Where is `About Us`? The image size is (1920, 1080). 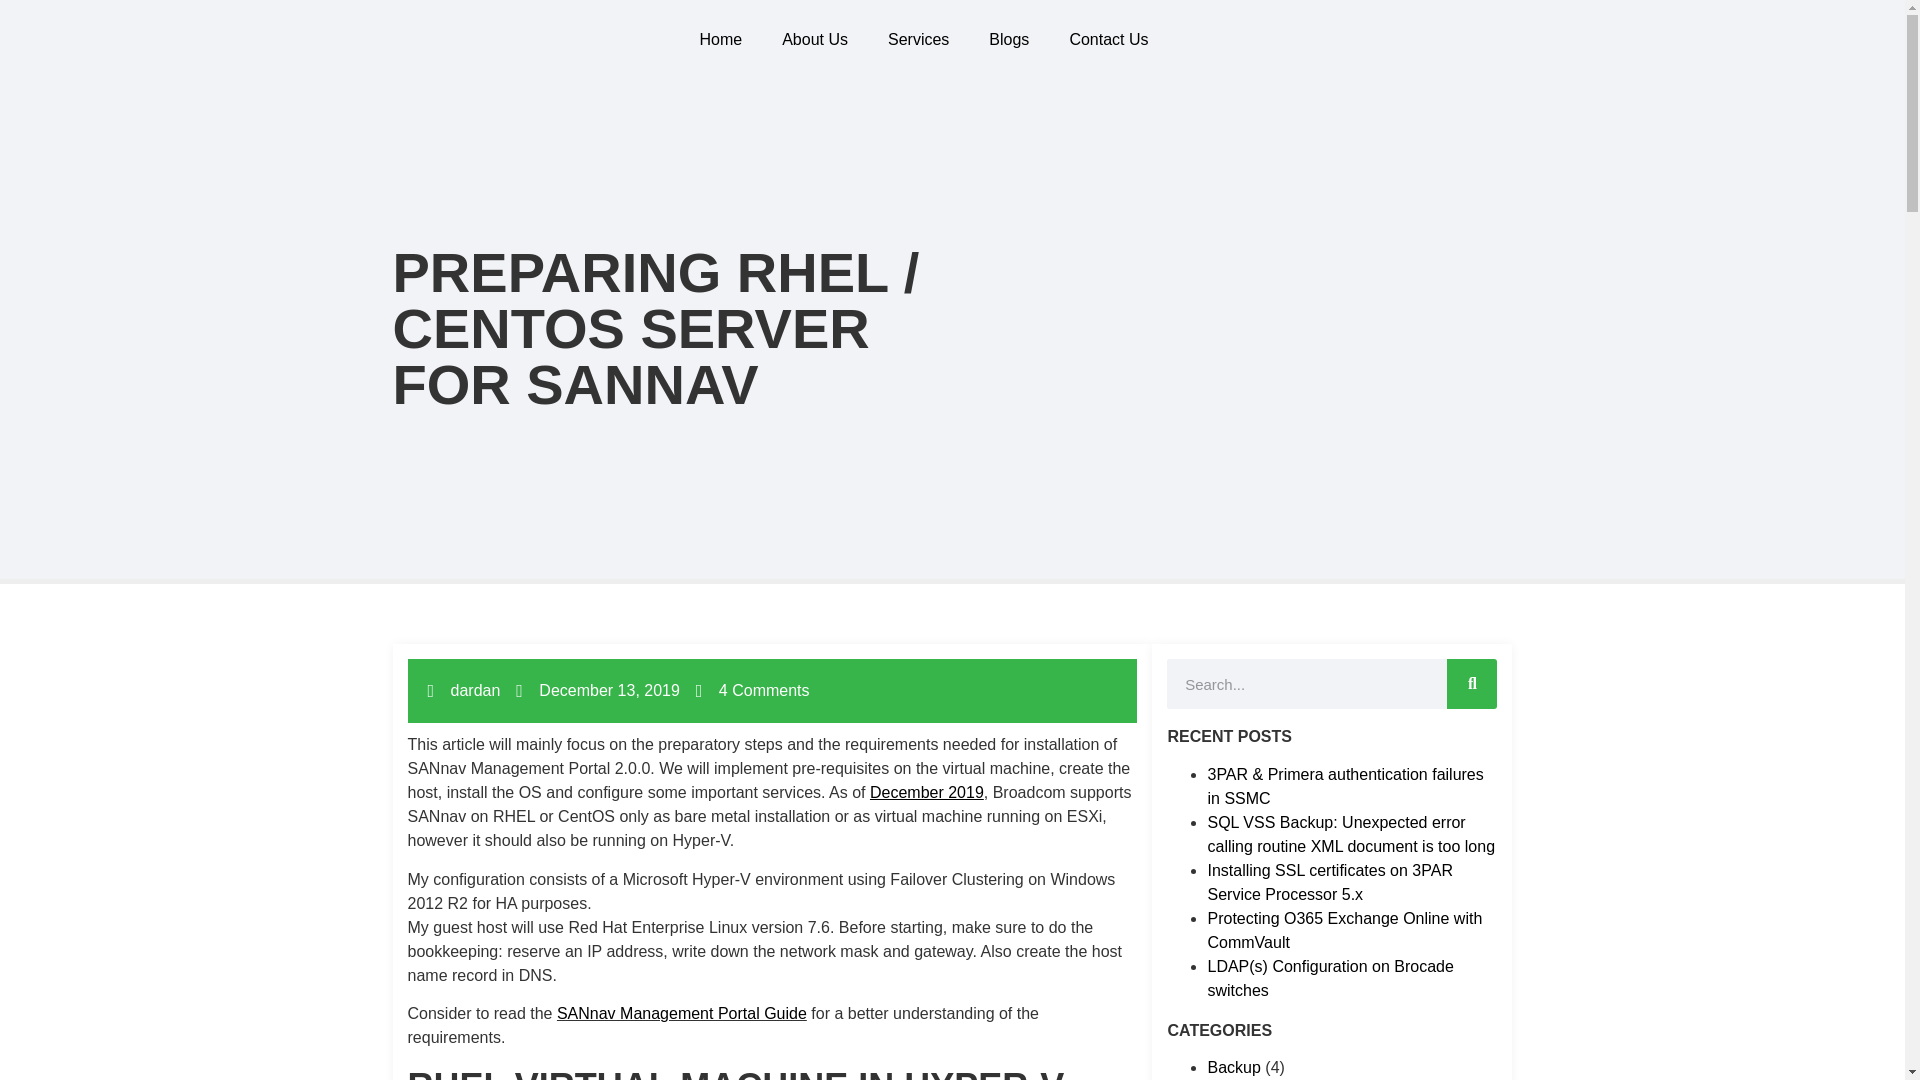
About Us is located at coordinates (814, 40).